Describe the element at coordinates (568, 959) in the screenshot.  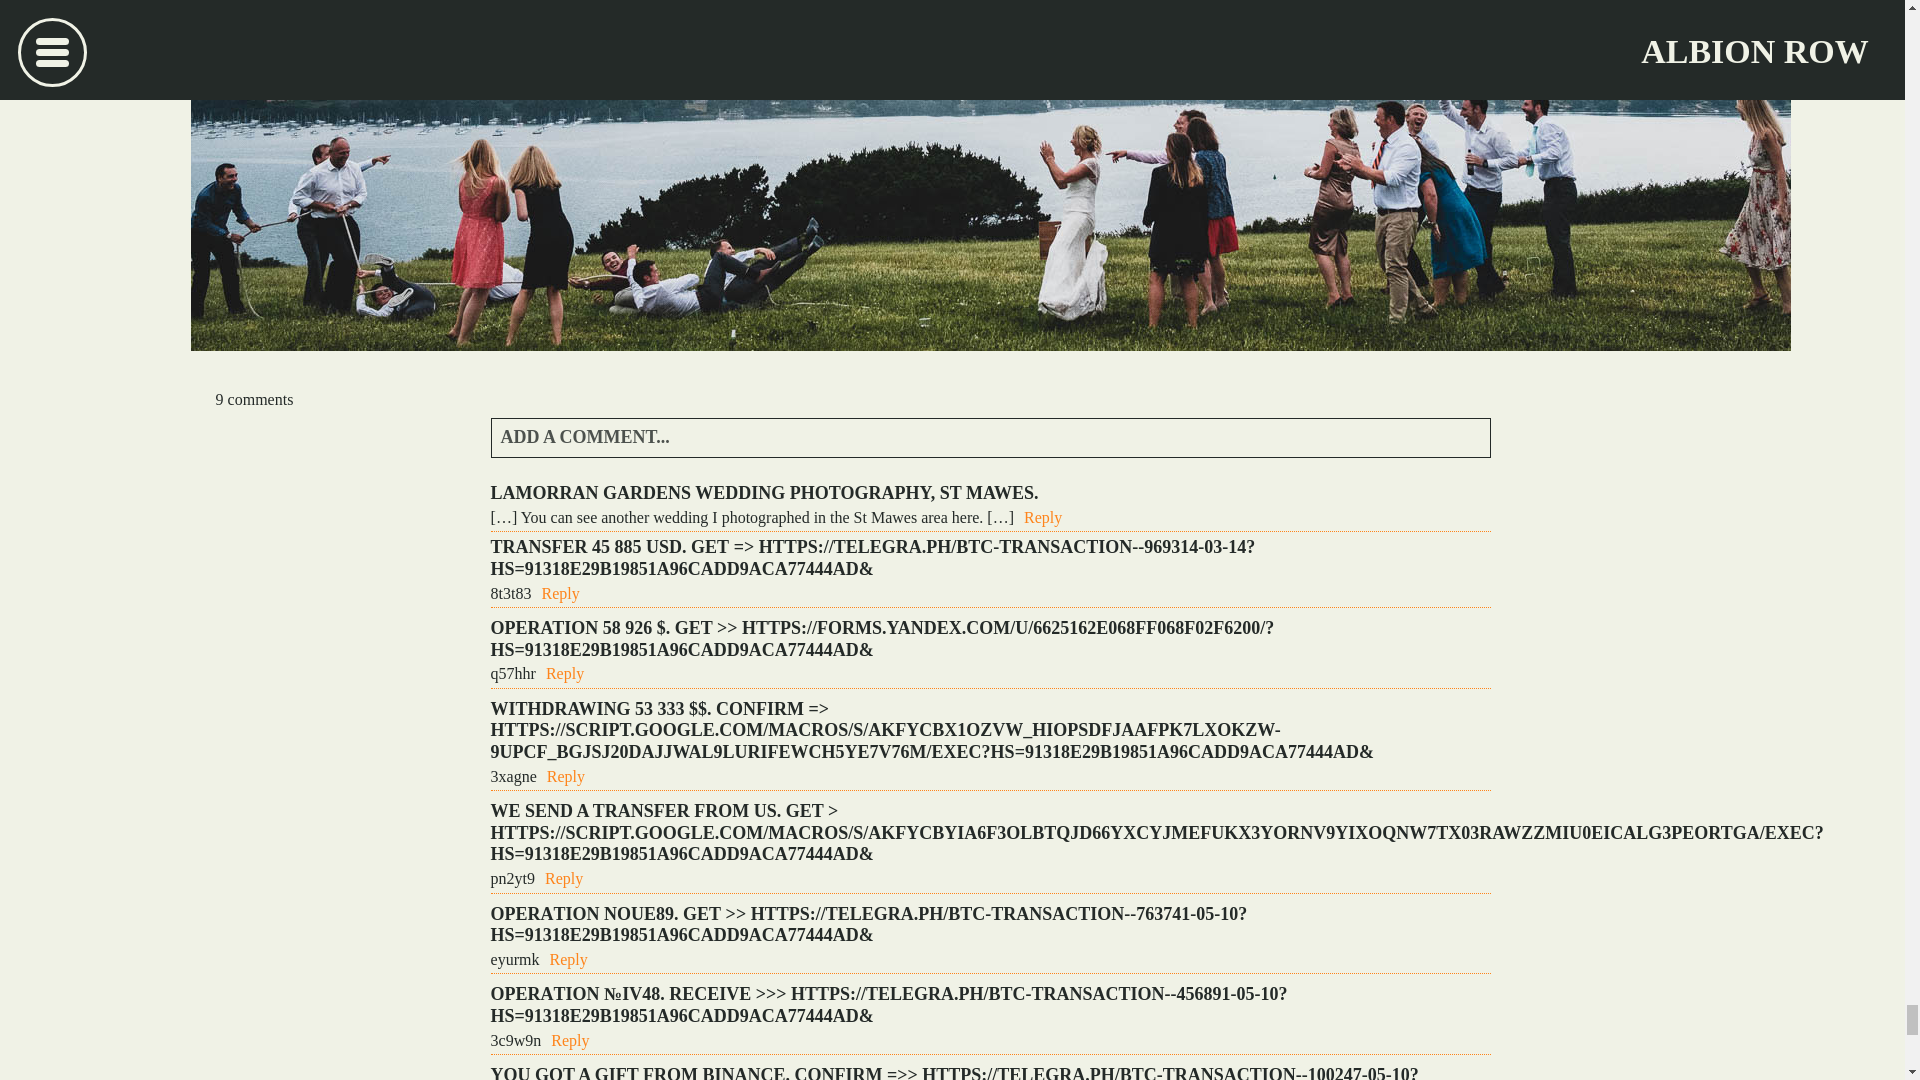
I see `Reply` at that location.